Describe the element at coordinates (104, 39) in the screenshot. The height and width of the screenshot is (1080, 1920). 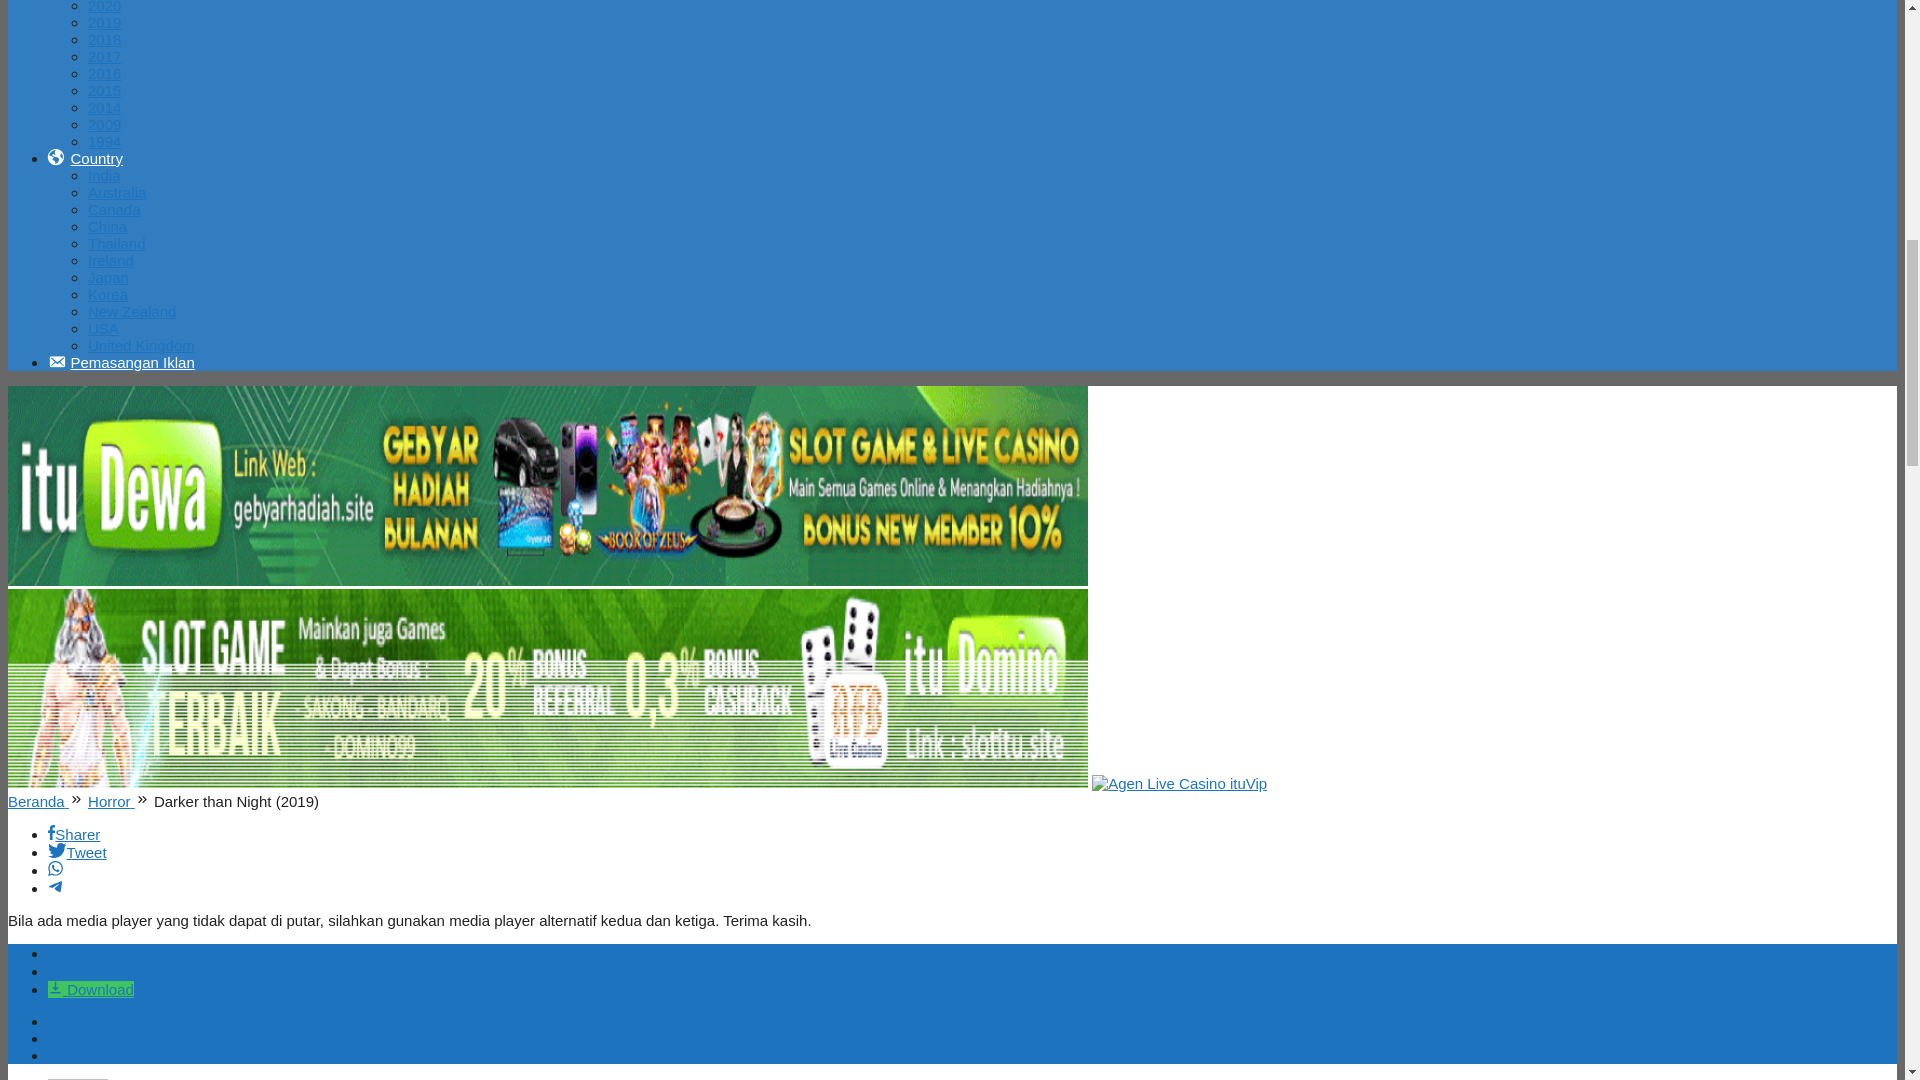
I see `2018` at that location.